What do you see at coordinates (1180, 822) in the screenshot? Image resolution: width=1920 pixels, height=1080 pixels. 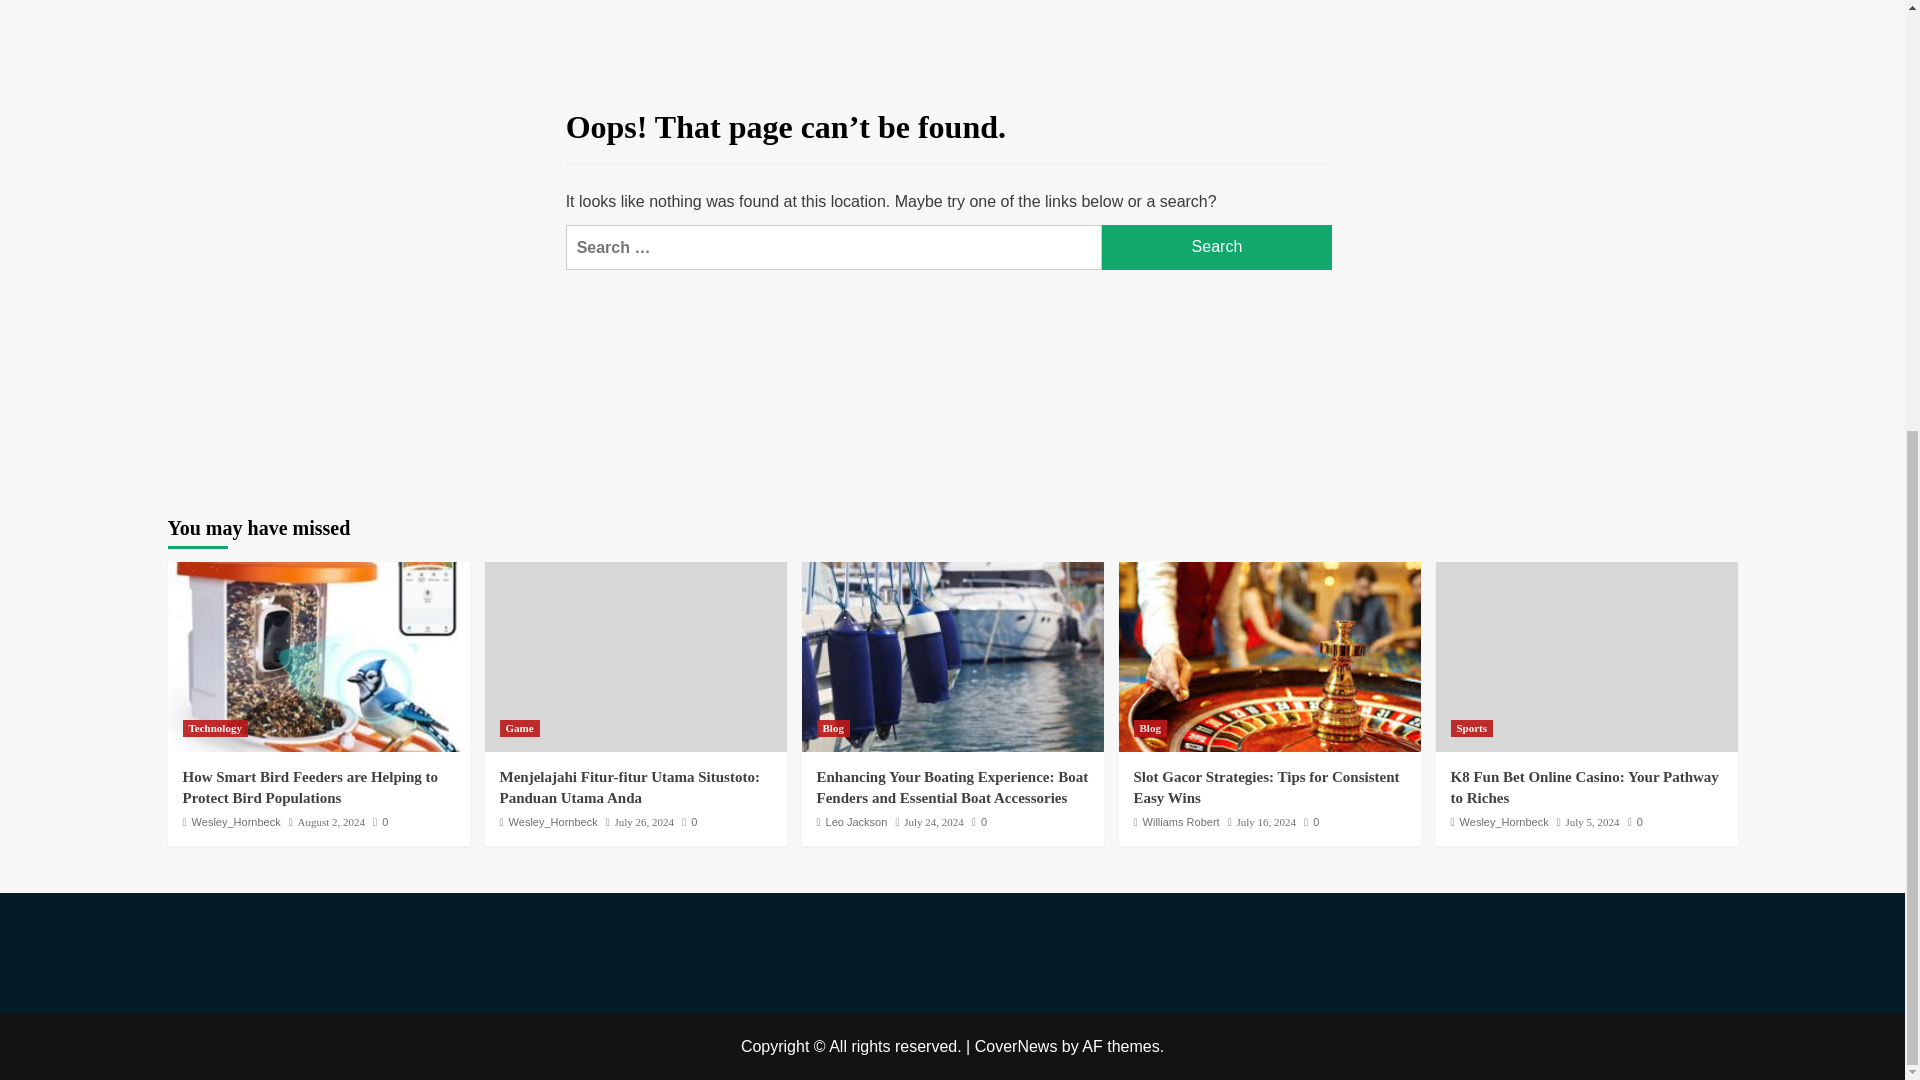 I see `Williams Robert` at bounding box center [1180, 822].